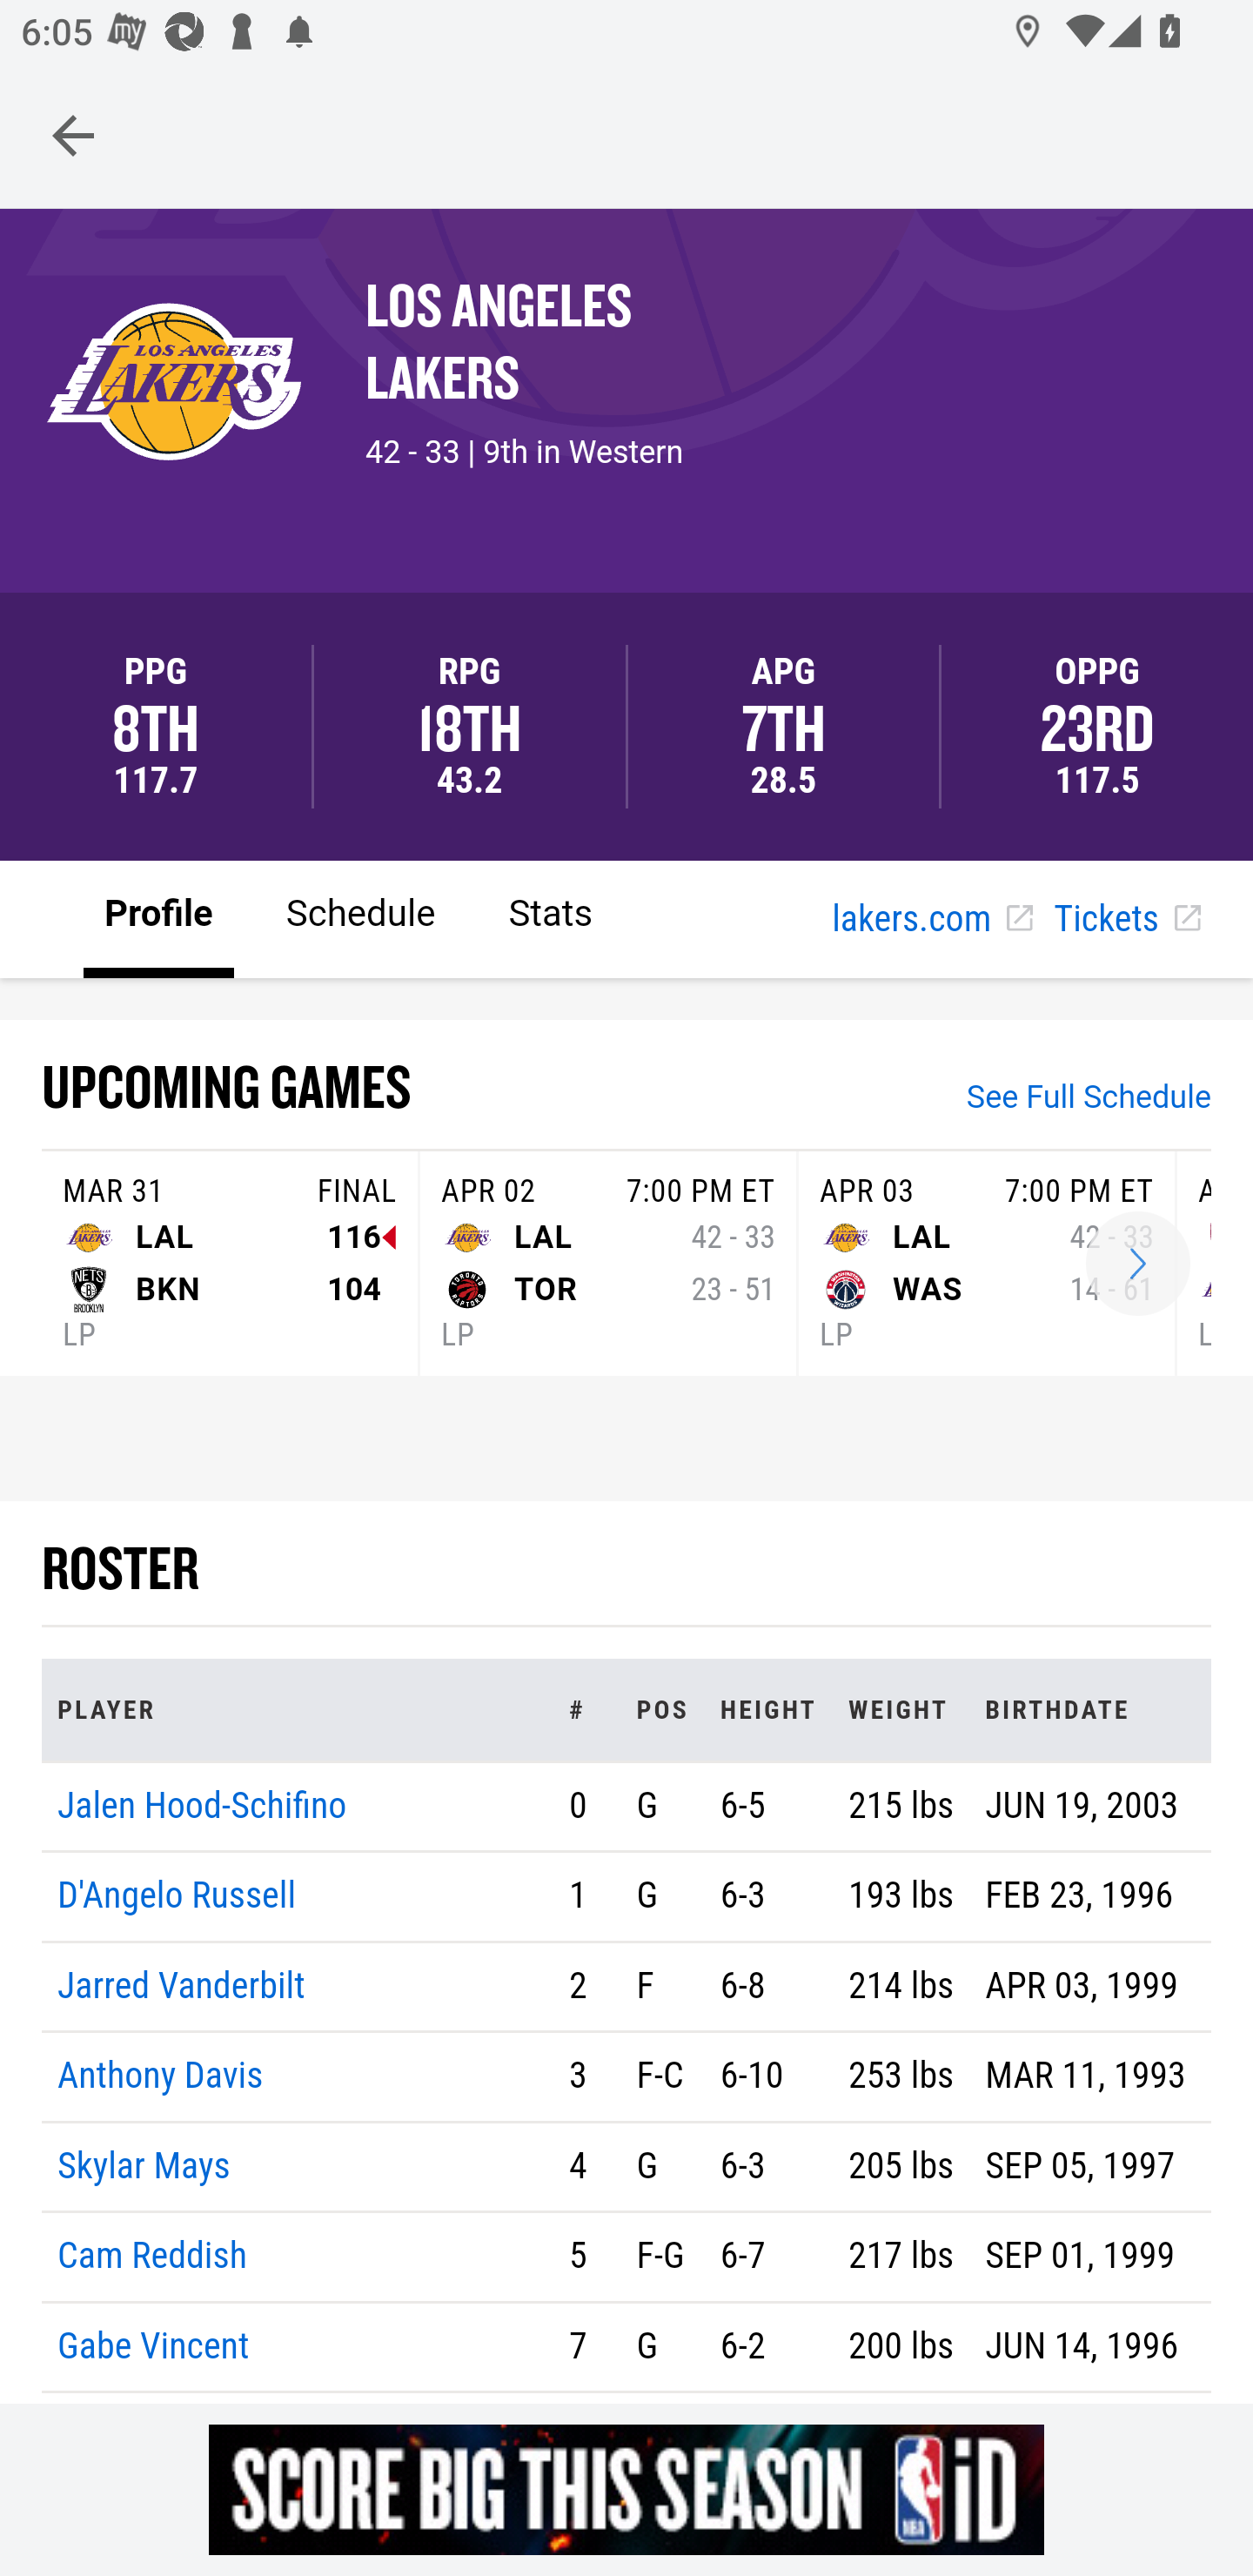 The image size is (1253, 2576). Describe the element at coordinates (153, 2257) in the screenshot. I see `Cam Reddish` at that location.